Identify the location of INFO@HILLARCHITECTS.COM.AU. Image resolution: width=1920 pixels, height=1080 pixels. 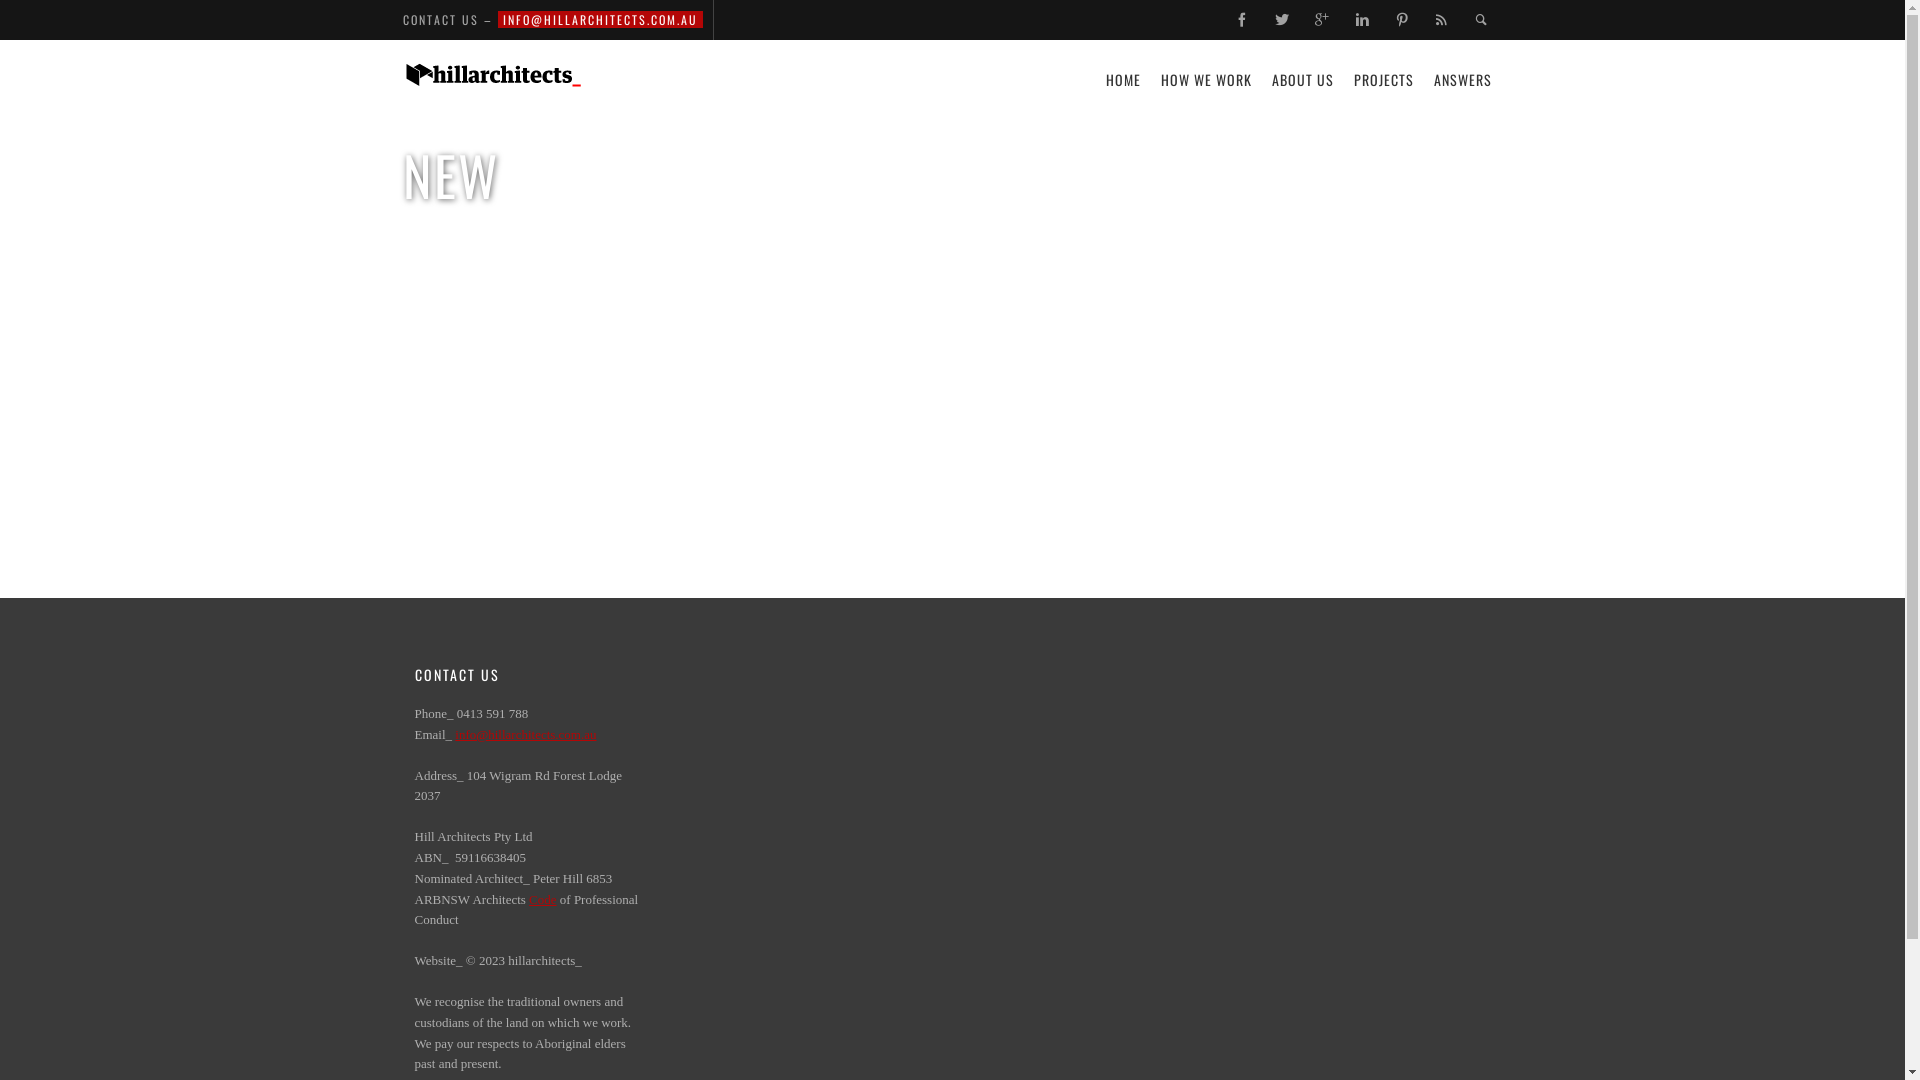
(600, 20).